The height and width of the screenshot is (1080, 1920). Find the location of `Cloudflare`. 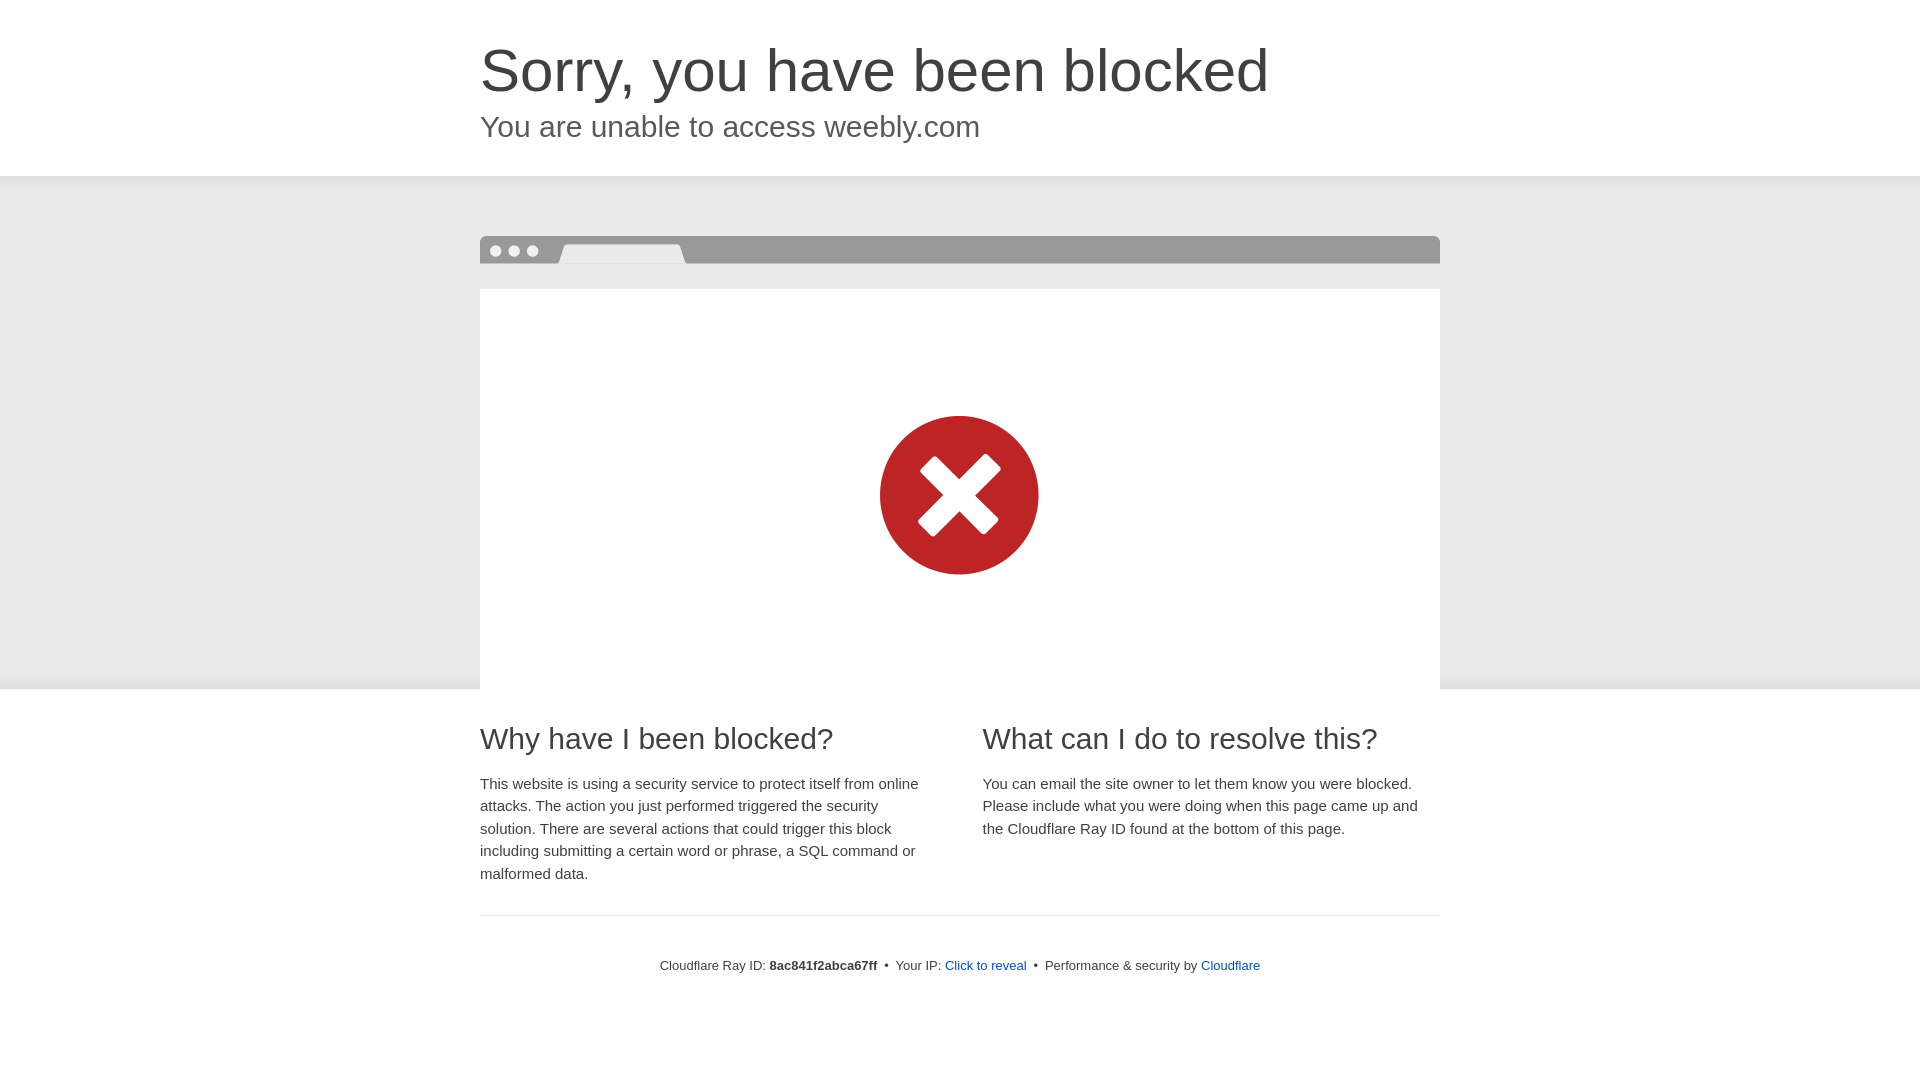

Cloudflare is located at coordinates (1230, 965).